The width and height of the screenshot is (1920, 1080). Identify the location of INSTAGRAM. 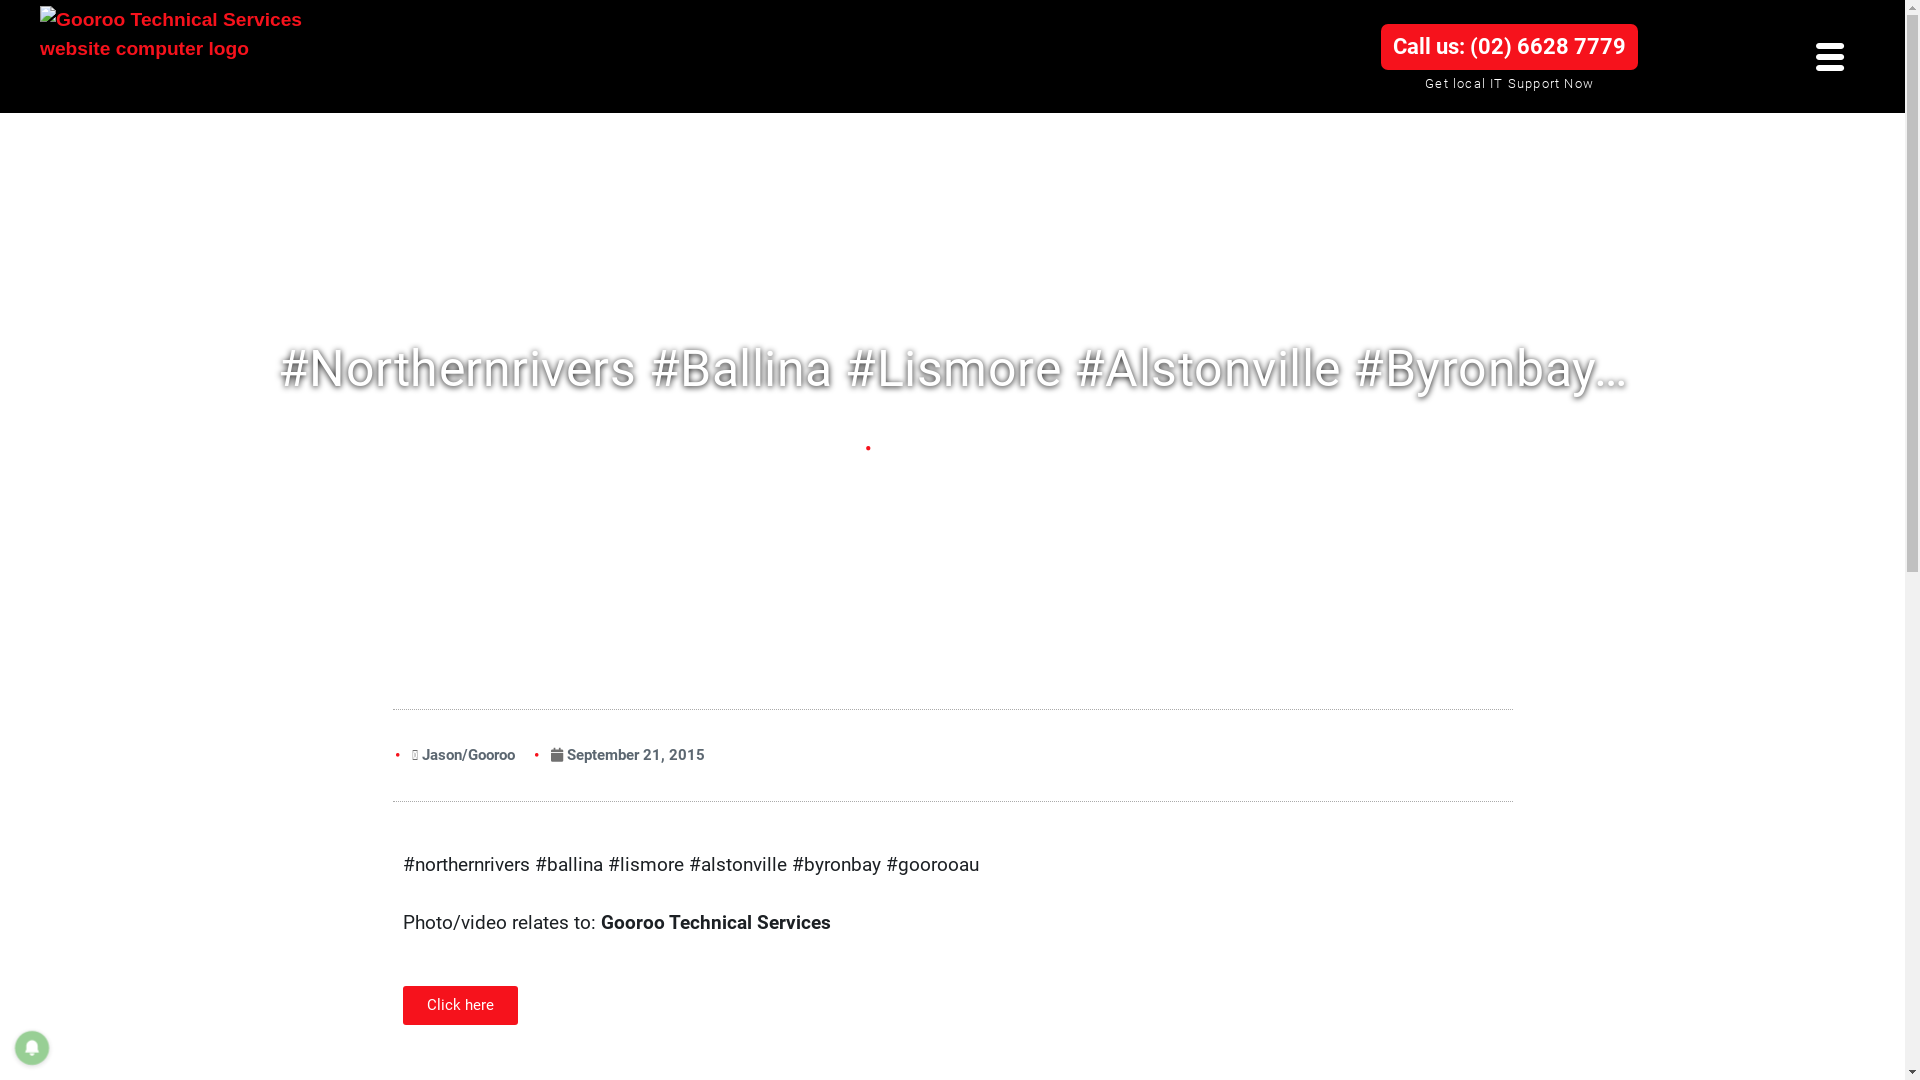
(956, 448).